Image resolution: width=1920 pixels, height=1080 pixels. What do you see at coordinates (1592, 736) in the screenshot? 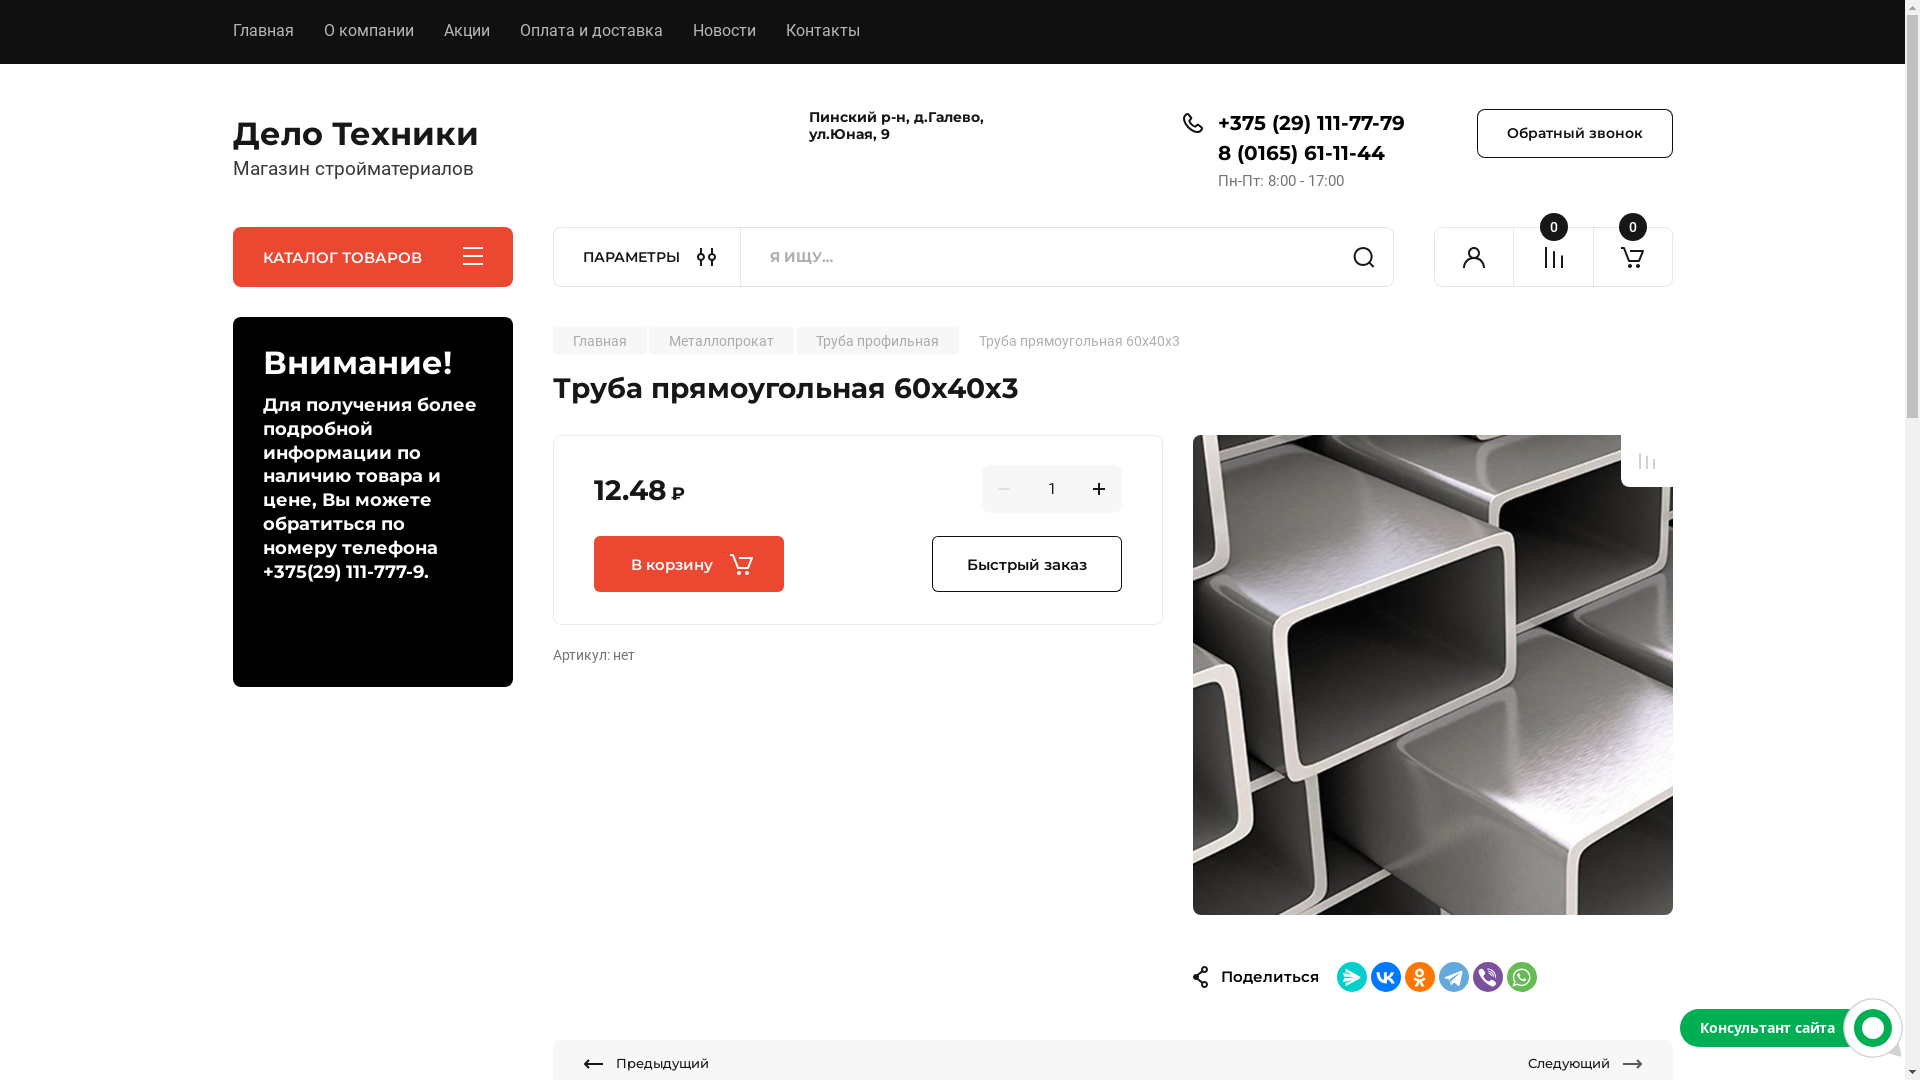
I see `delo-tpinsk@yandex.by` at bounding box center [1592, 736].